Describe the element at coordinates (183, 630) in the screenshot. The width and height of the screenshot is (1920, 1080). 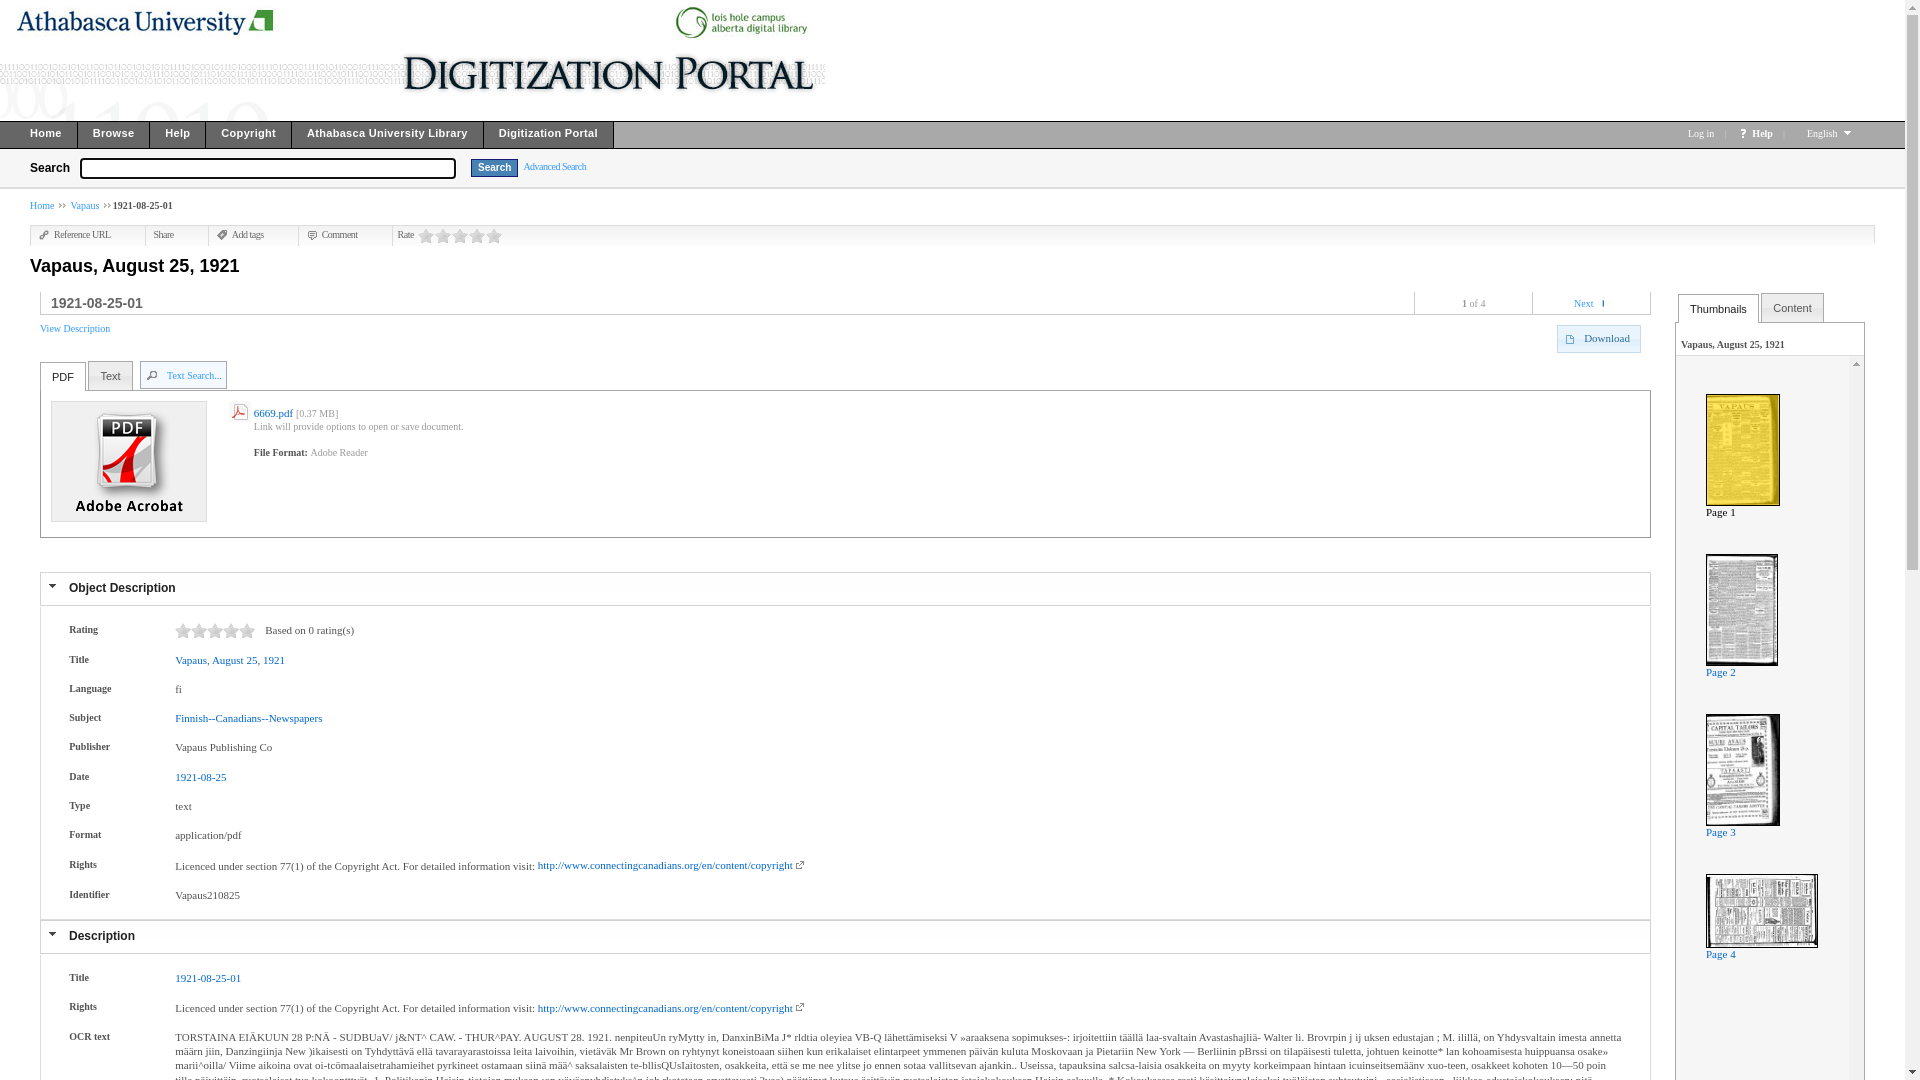
I see `1` at that location.